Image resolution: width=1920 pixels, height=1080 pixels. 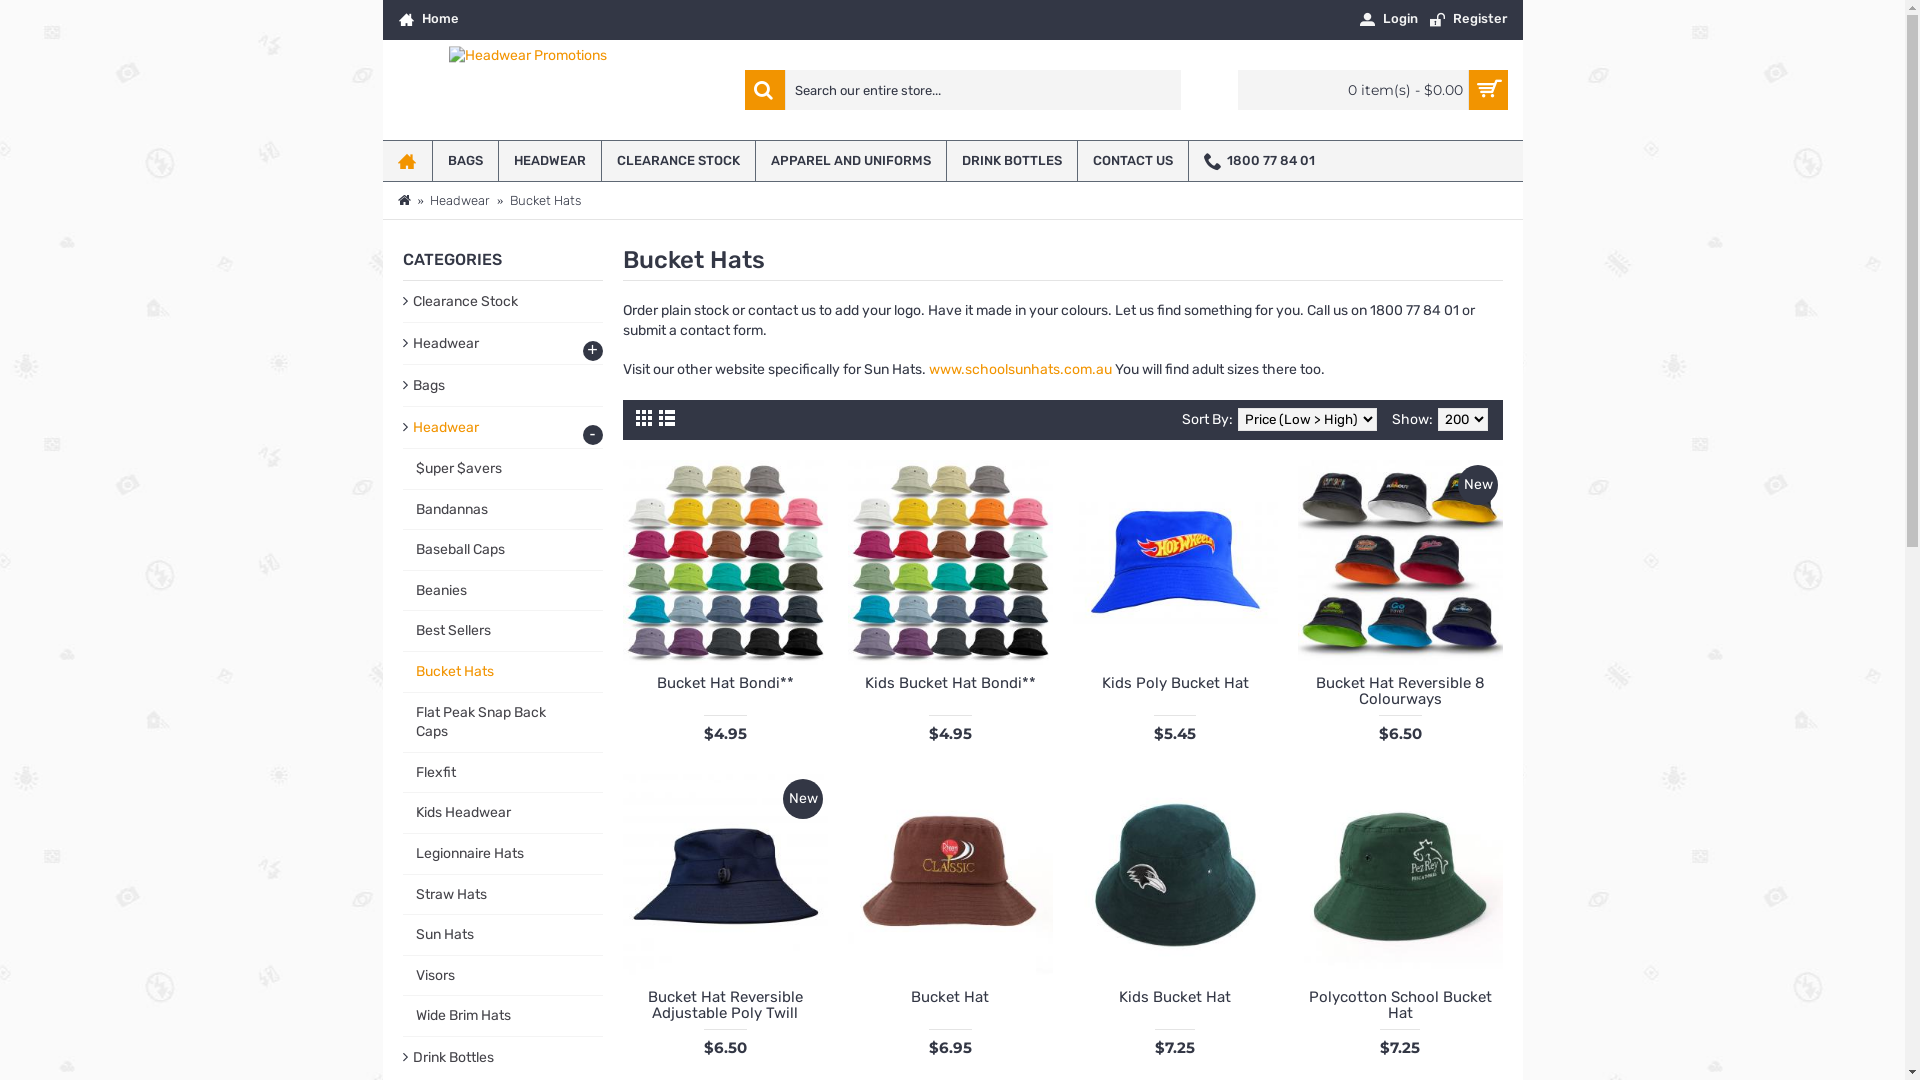 I want to click on Baseball Caps, so click(x=502, y=550).